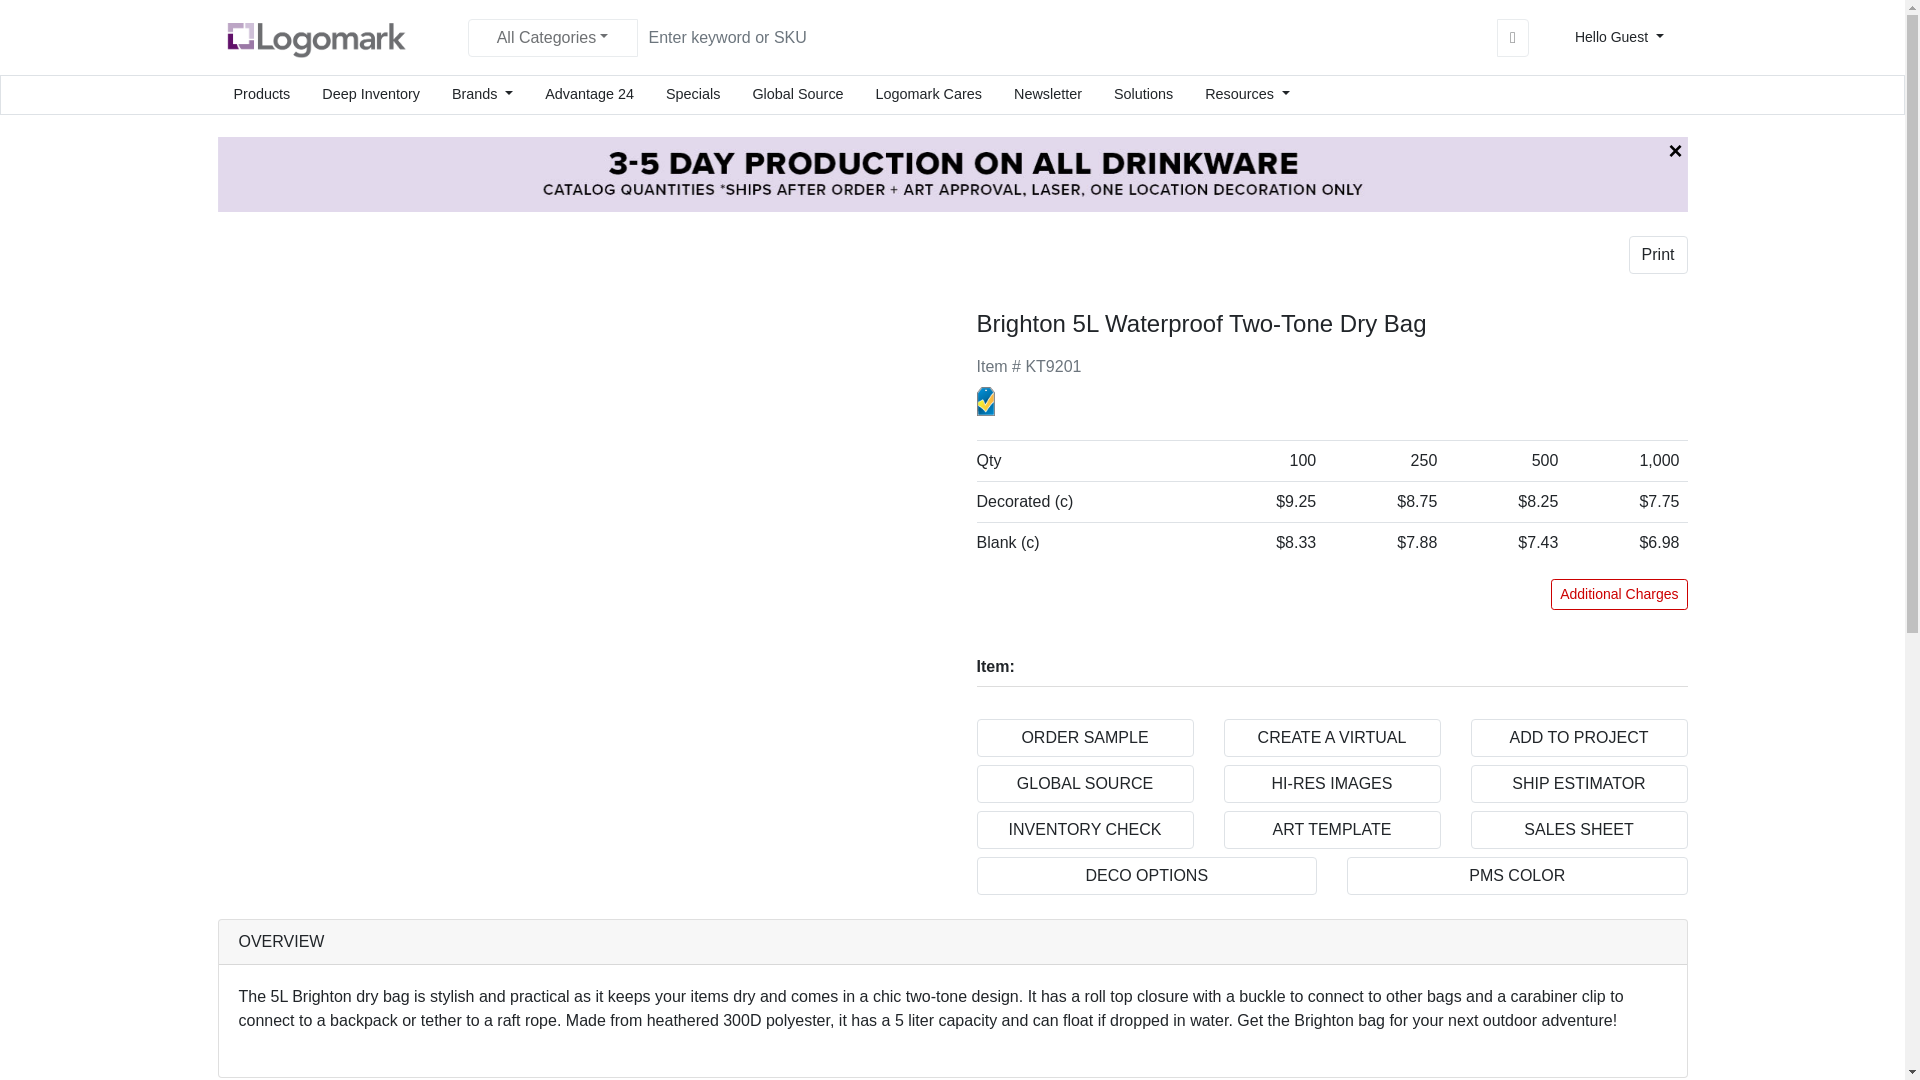  What do you see at coordinates (482, 94) in the screenshot?
I see `Brands` at bounding box center [482, 94].